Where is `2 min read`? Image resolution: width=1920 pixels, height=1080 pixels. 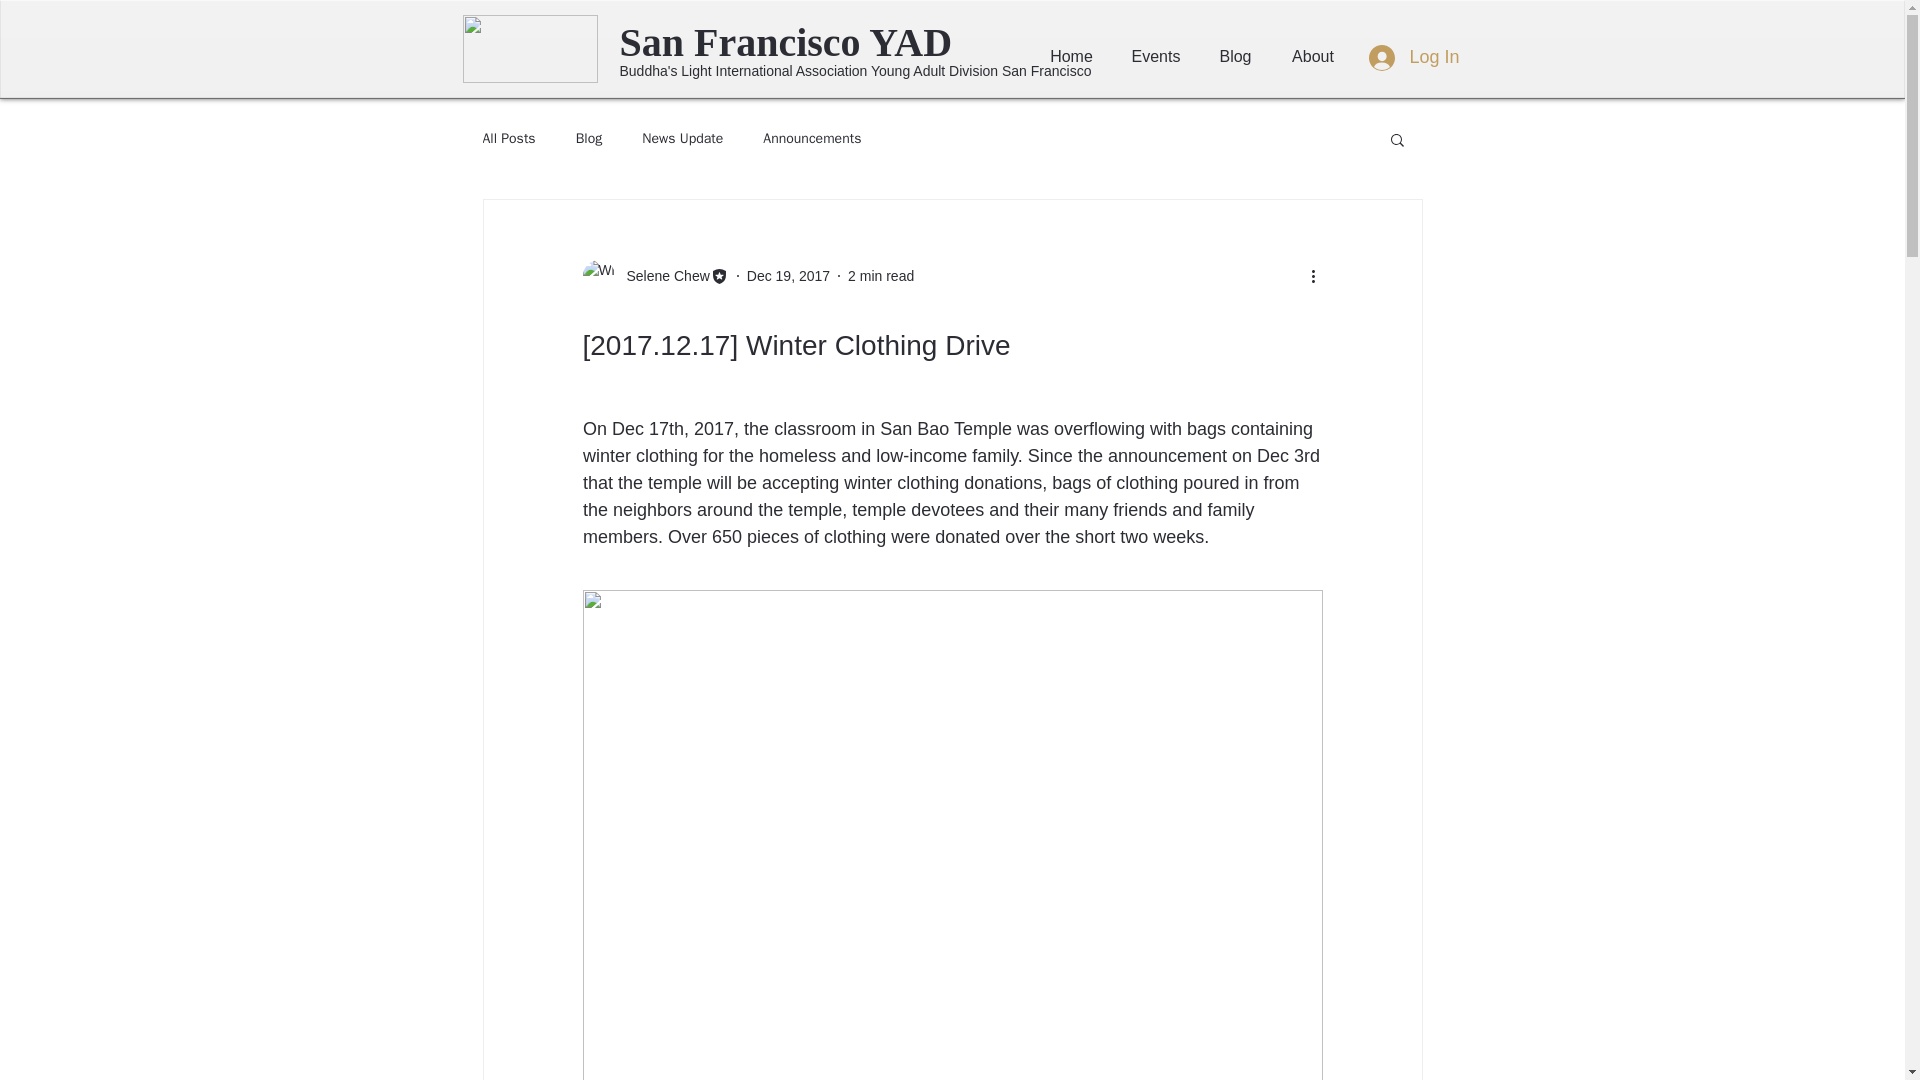 2 min read is located at coordinates (880, 276).